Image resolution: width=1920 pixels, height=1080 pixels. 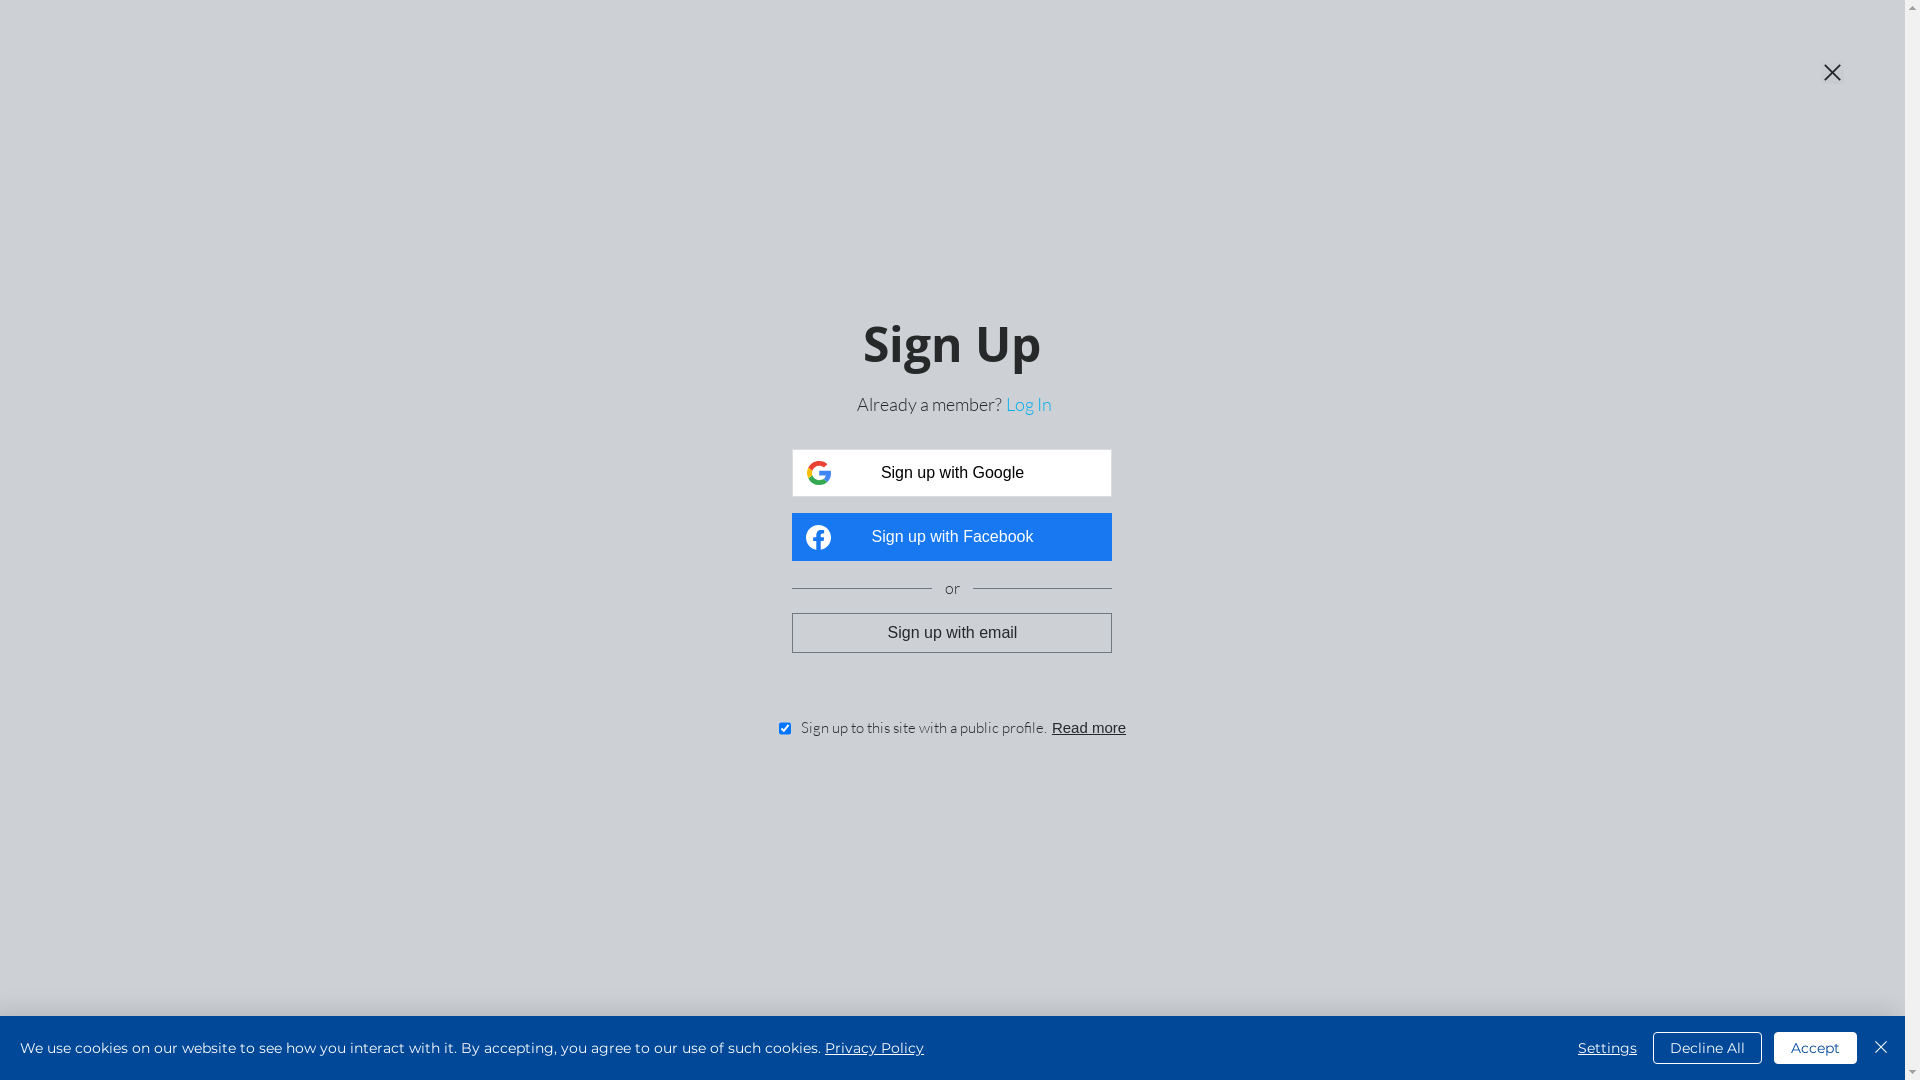 I want to click on Sign up with Facebook, so click(x=952, y=537).